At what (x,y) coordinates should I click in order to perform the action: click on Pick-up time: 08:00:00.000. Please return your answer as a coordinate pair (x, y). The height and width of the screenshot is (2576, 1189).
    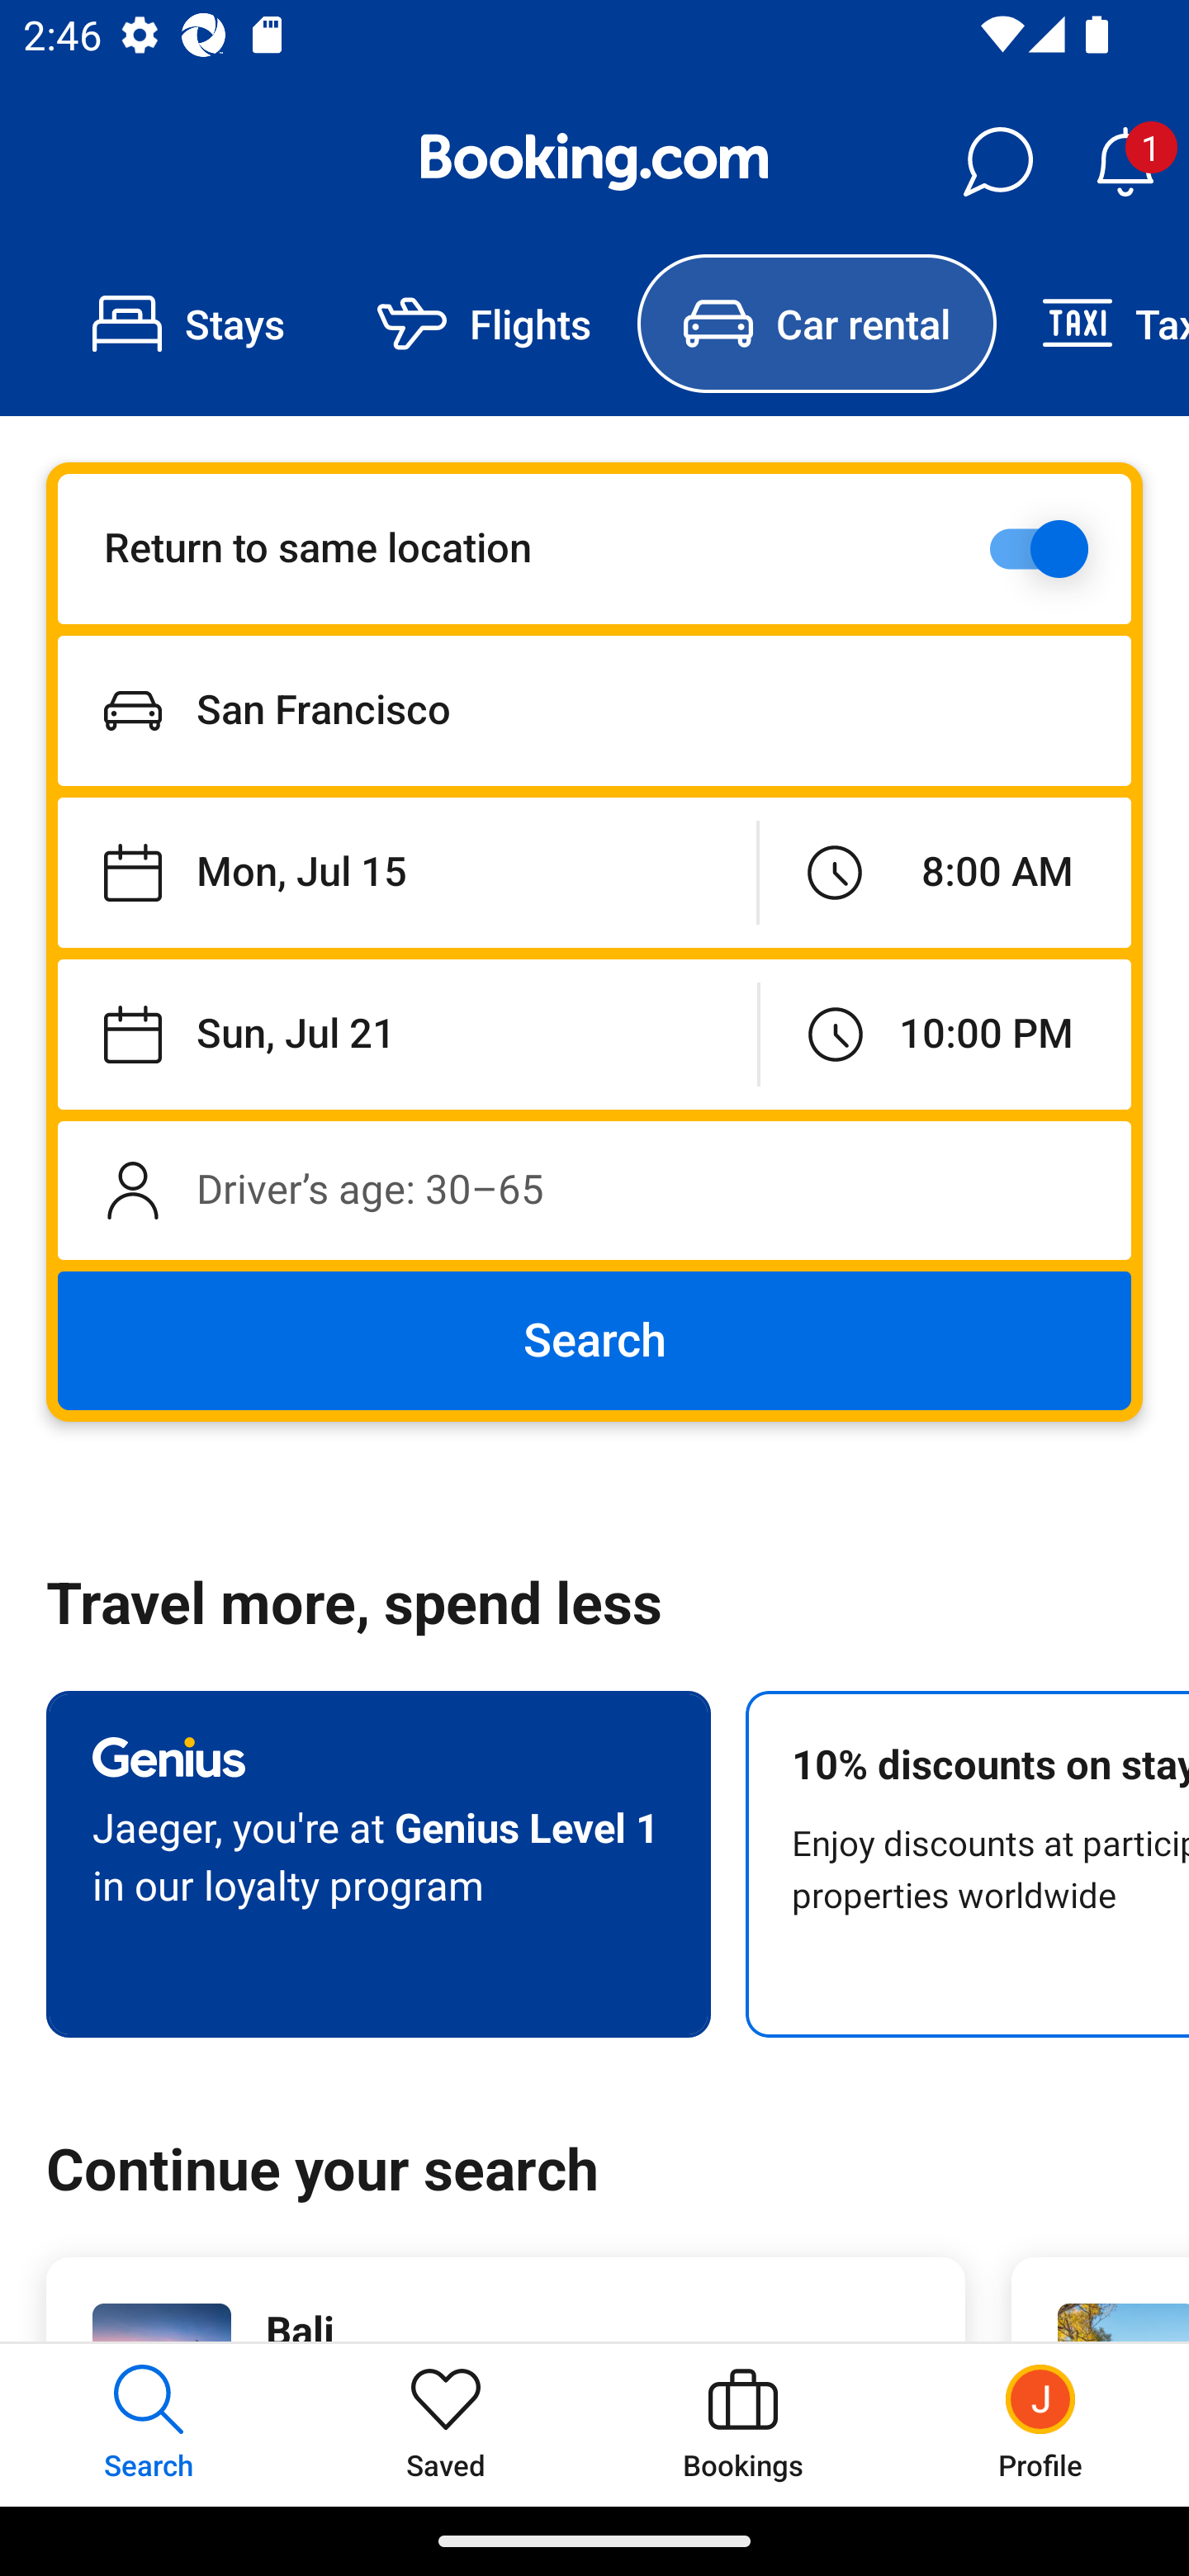
    Looking at the image, I should click on (945, 874).